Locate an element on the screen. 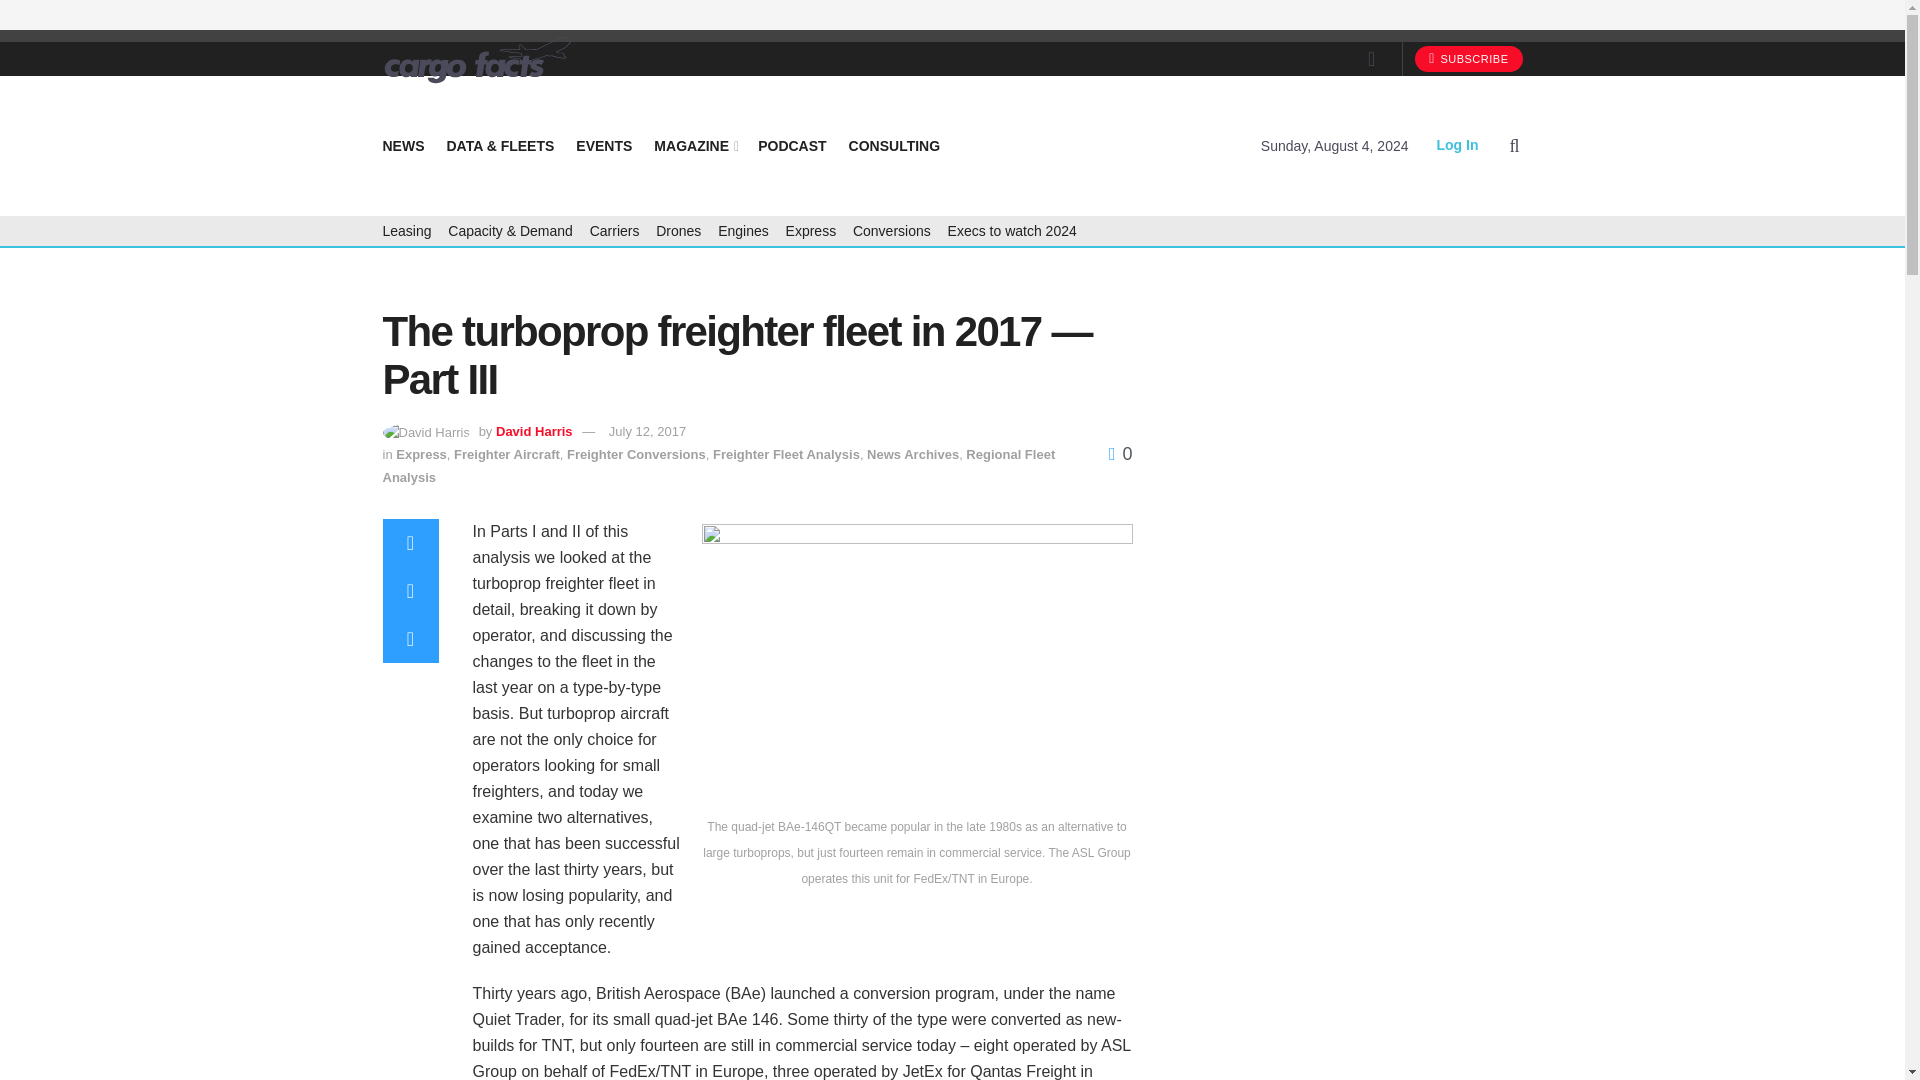 This screenshot has width=1920, height=1080. Leasing is located at coordinates (406, 231).